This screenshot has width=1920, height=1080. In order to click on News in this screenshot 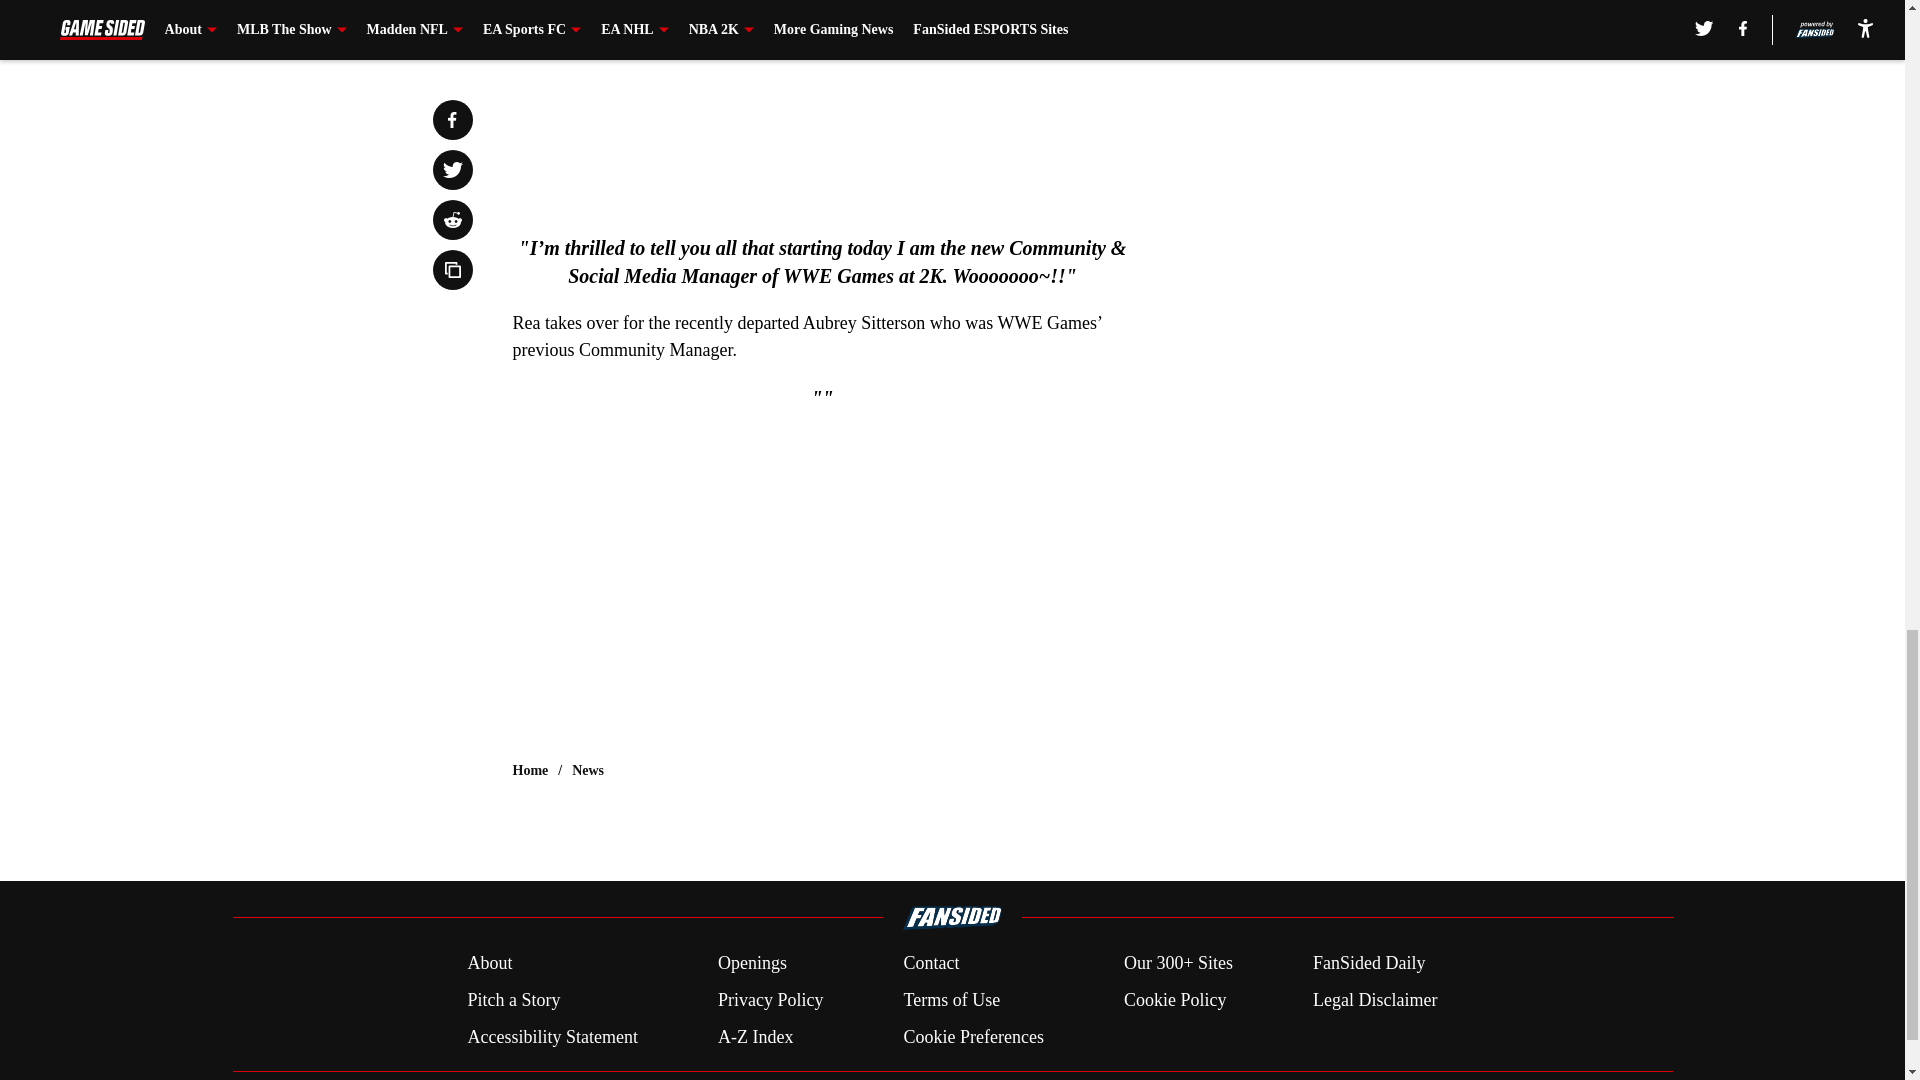, I will do `click(588, 770)`.